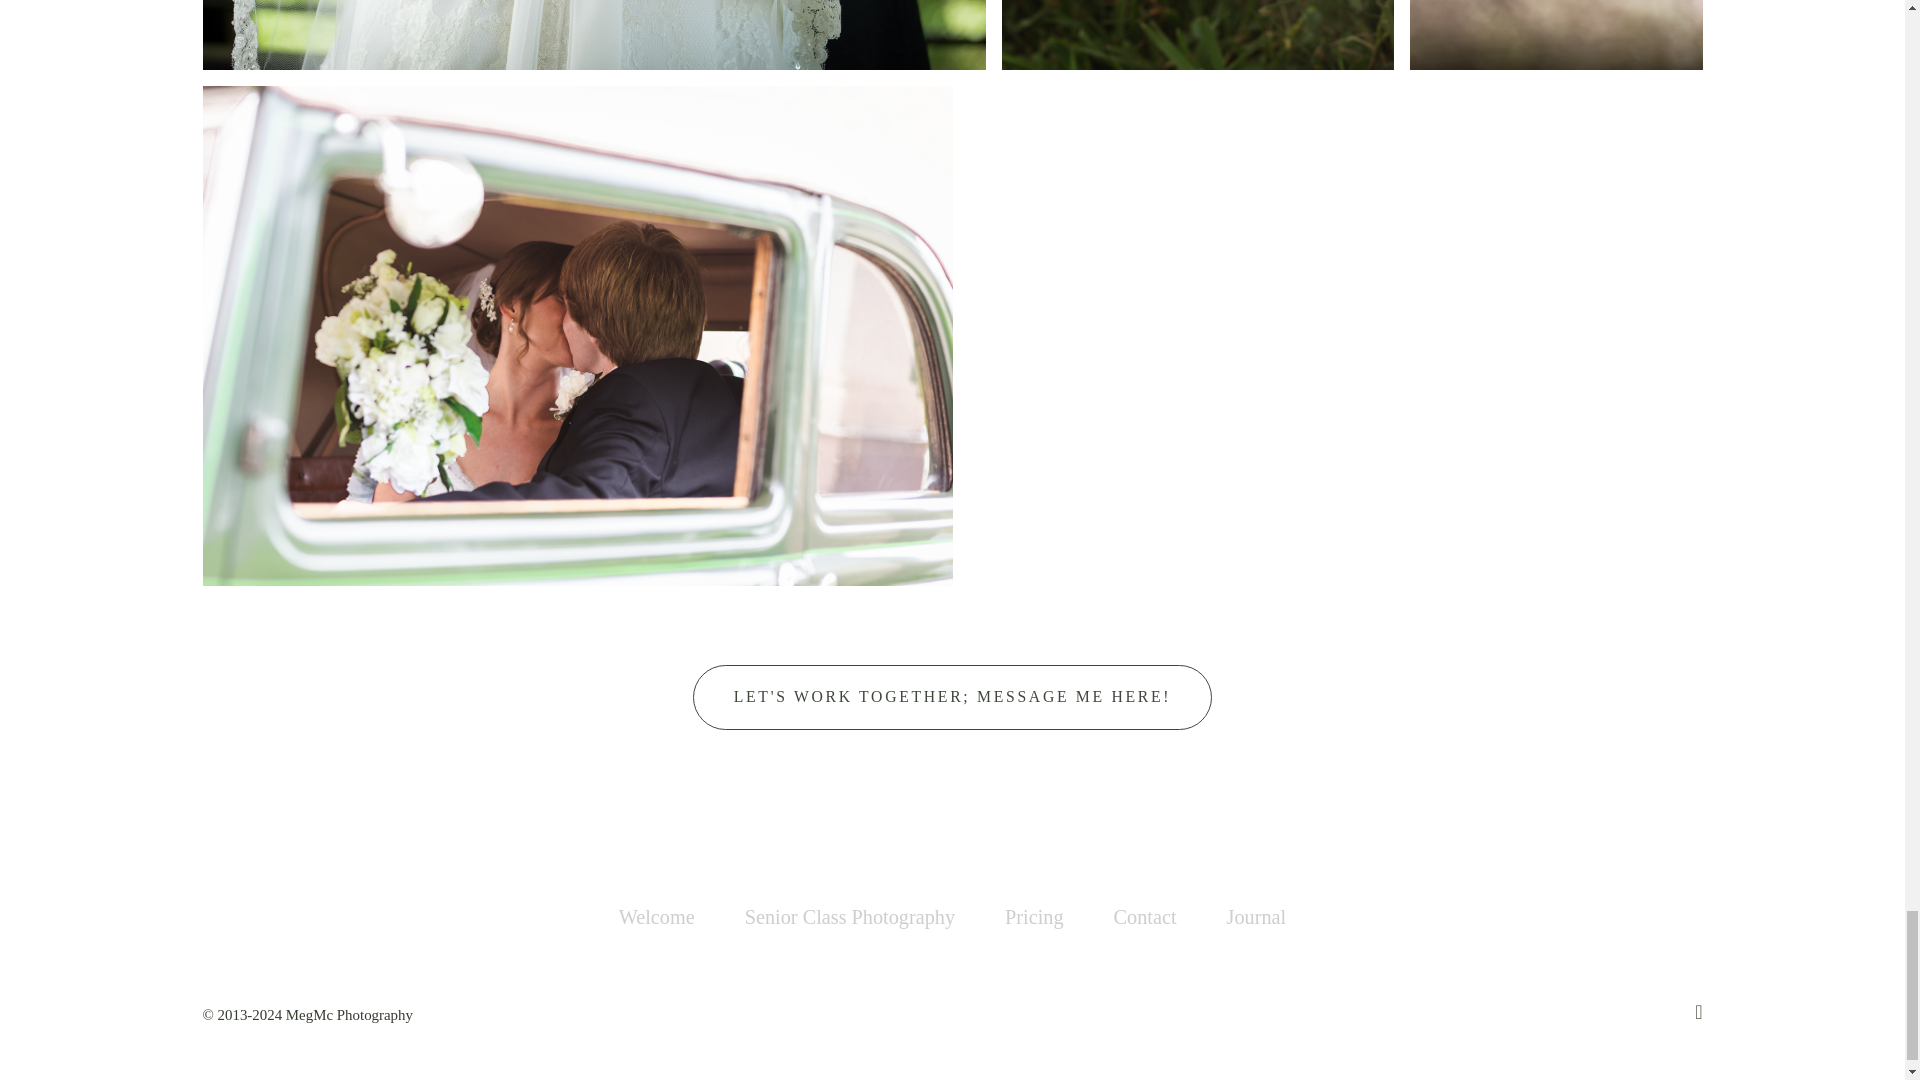  Describe the element at coordinates (656, 916) in the screenshot. I see `Welcome` at that location.